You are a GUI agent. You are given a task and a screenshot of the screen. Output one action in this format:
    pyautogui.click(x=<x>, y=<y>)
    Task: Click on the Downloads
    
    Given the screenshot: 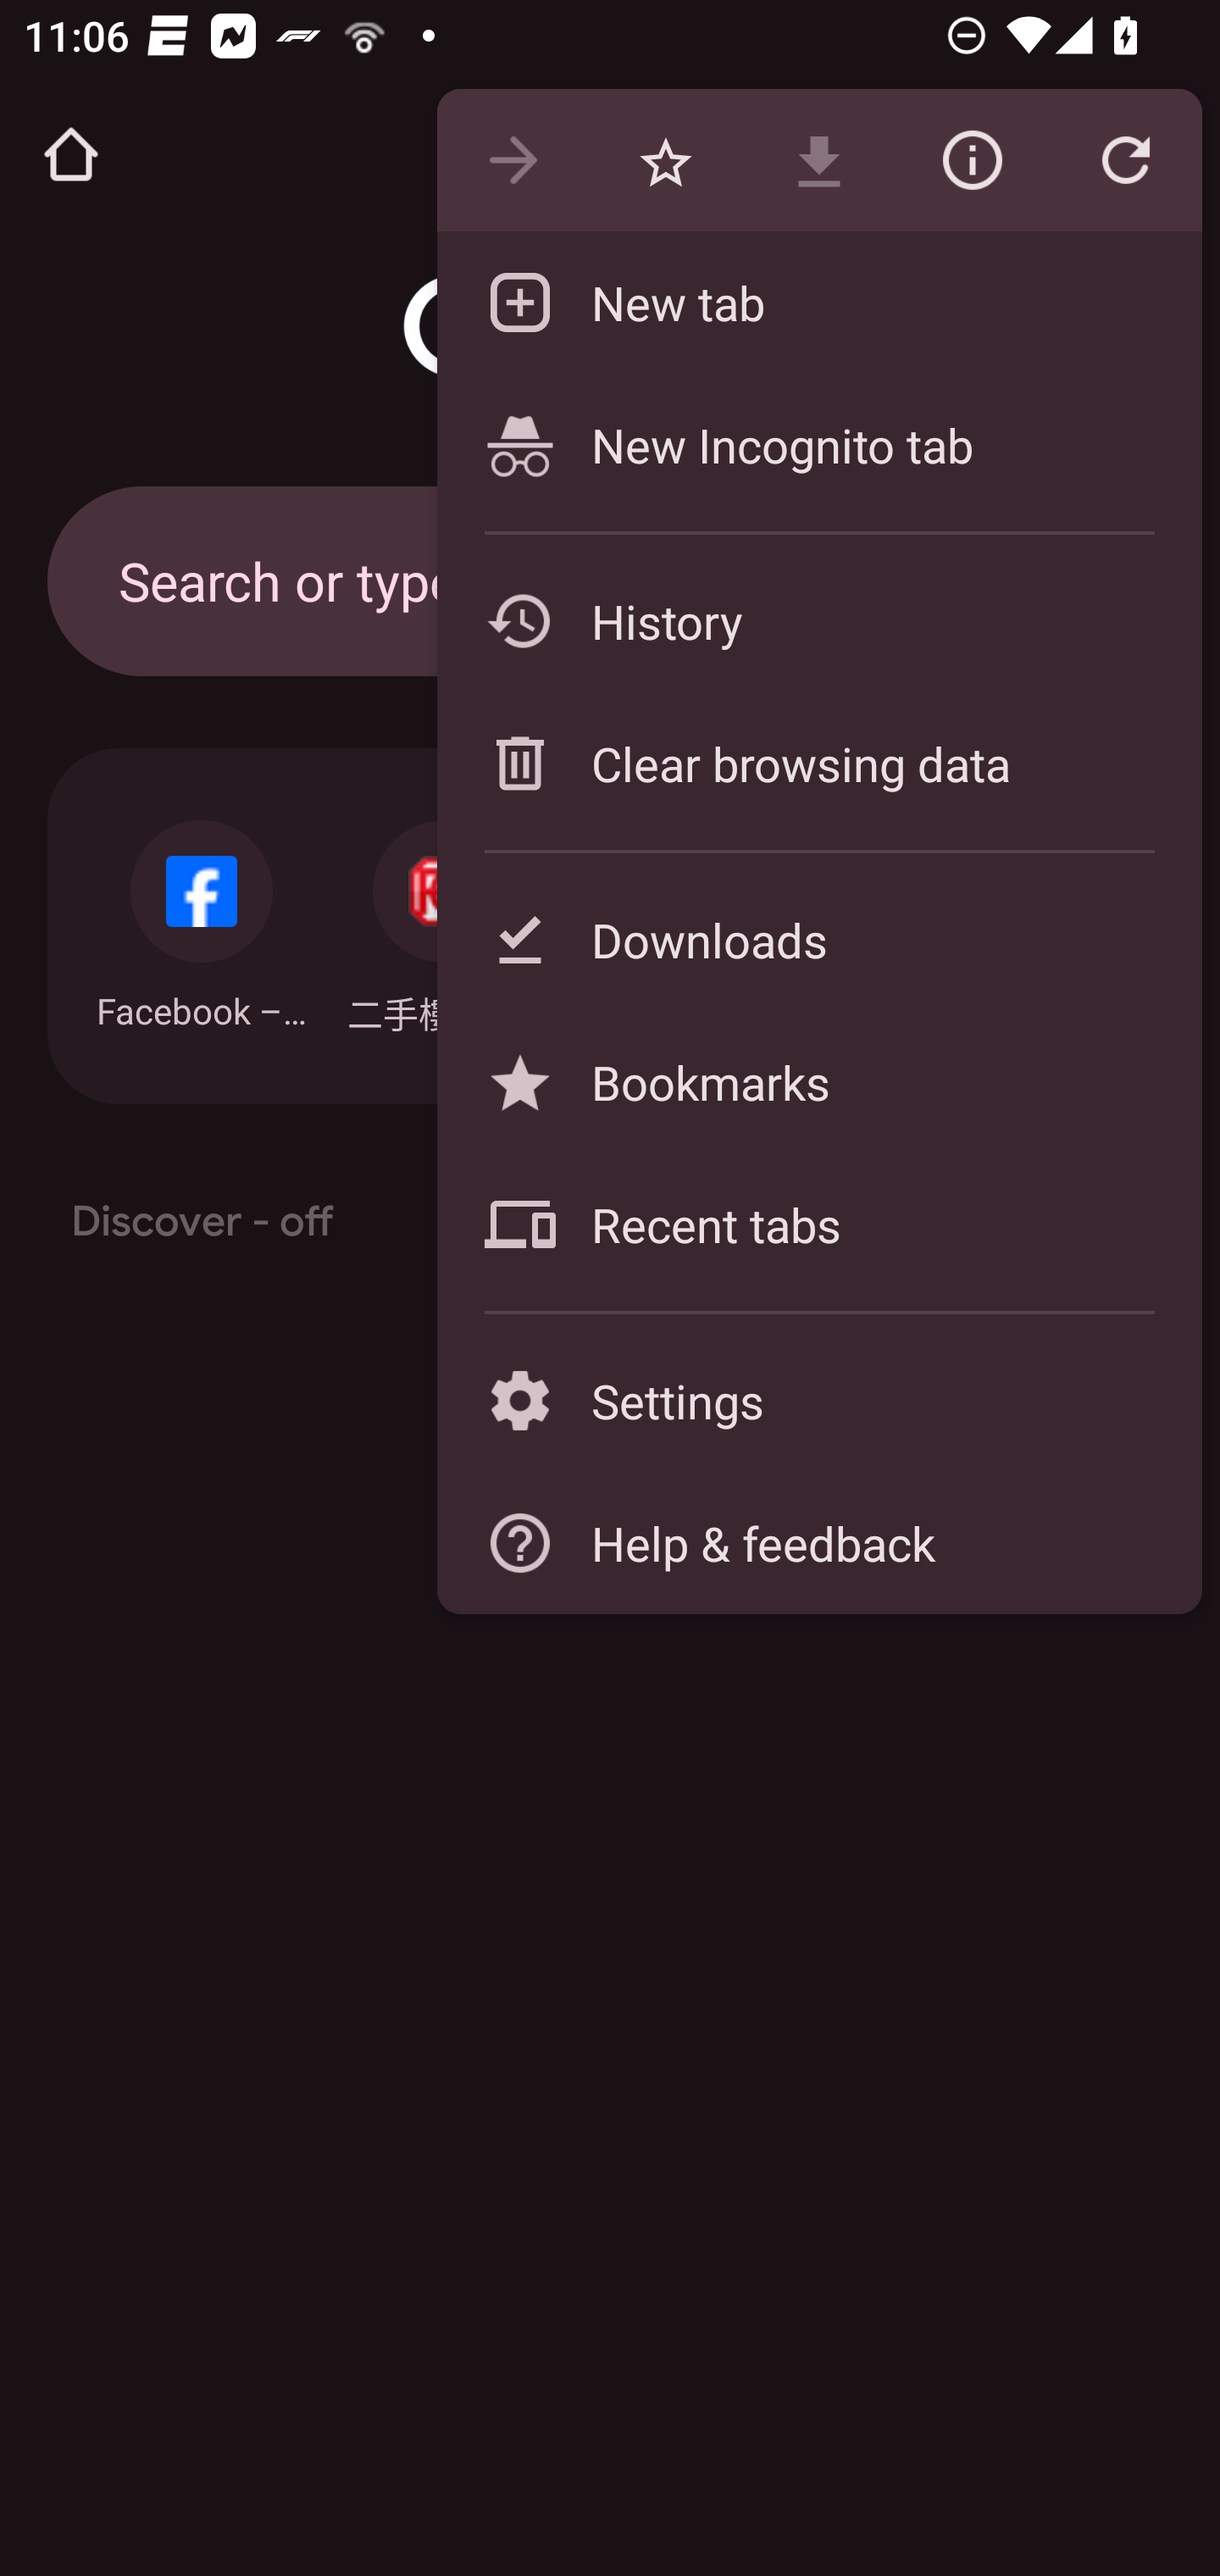 What is the action you would take?
    pyautogui.click(x=818, y=939)
    